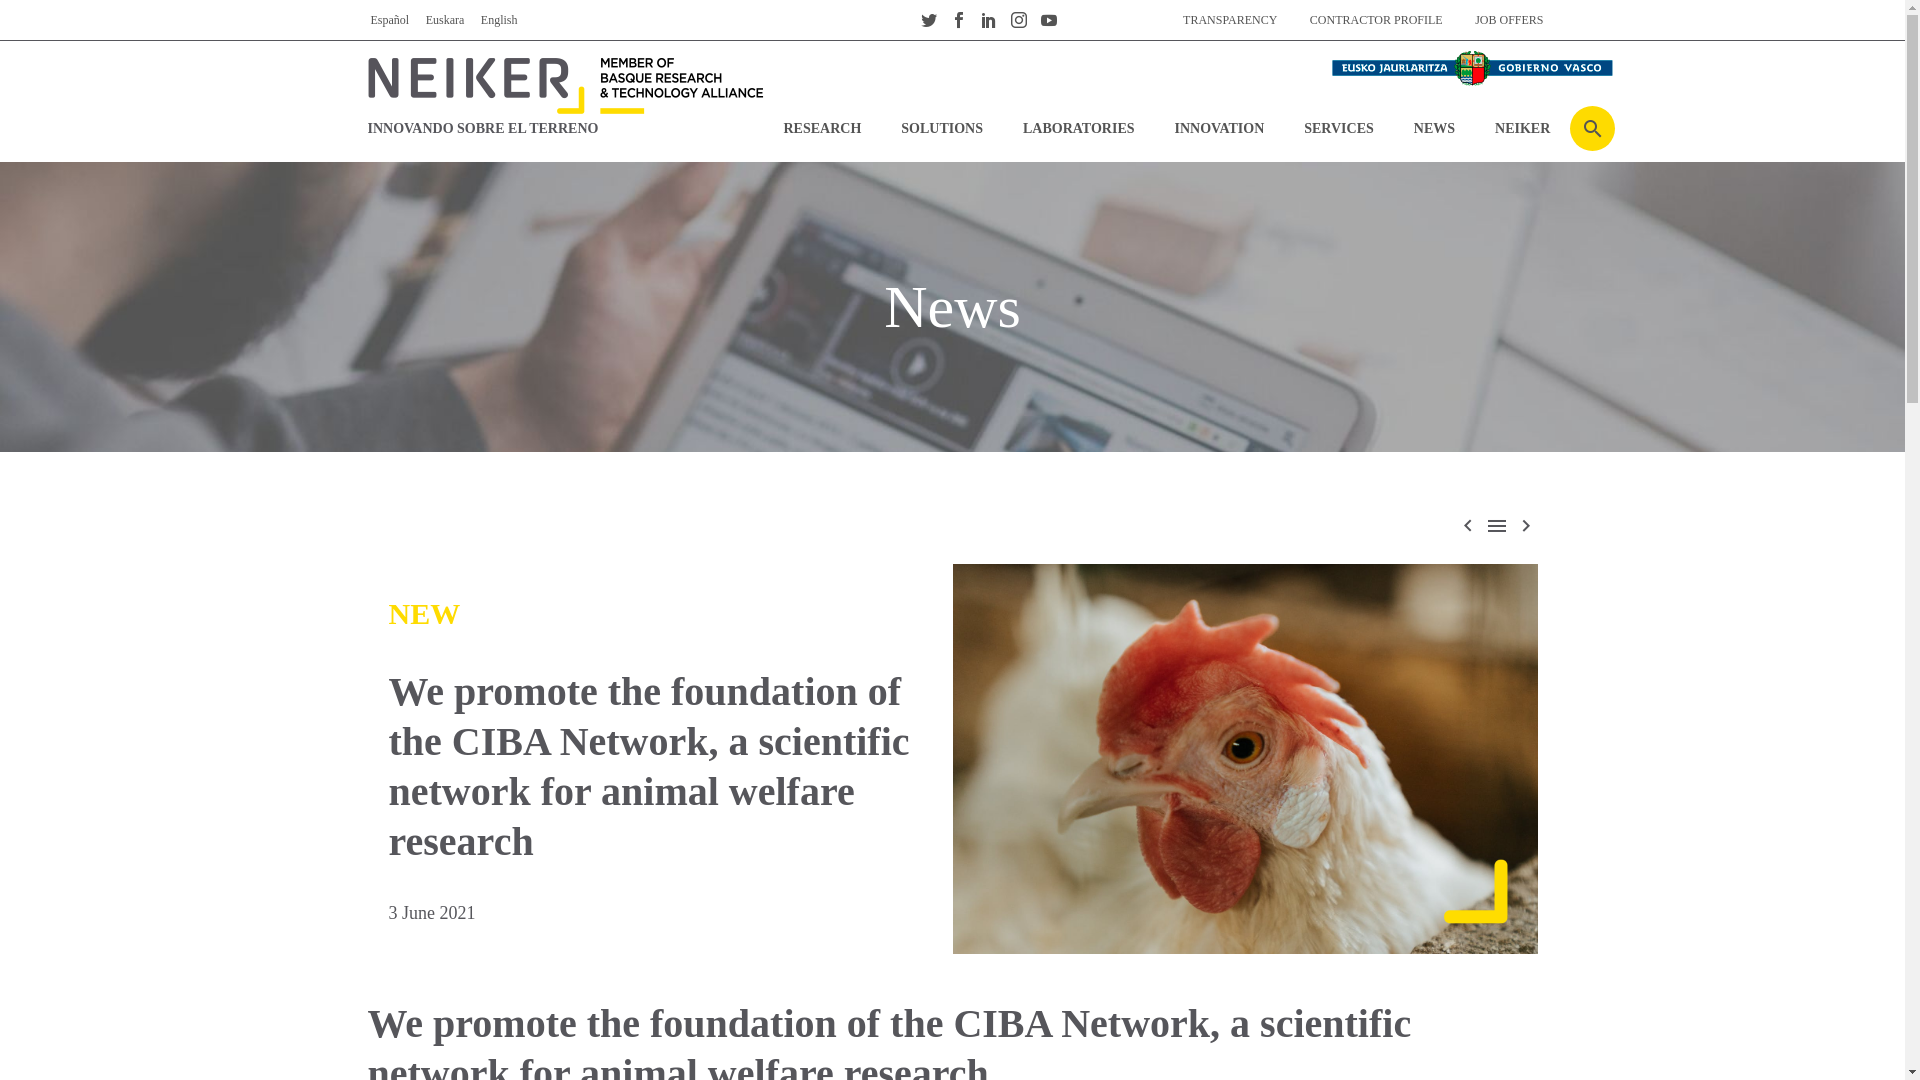 The image size is (1920, 1080). Describe the element at coordinates (1078, 20) in the screenshot. I see `slack` at that location.